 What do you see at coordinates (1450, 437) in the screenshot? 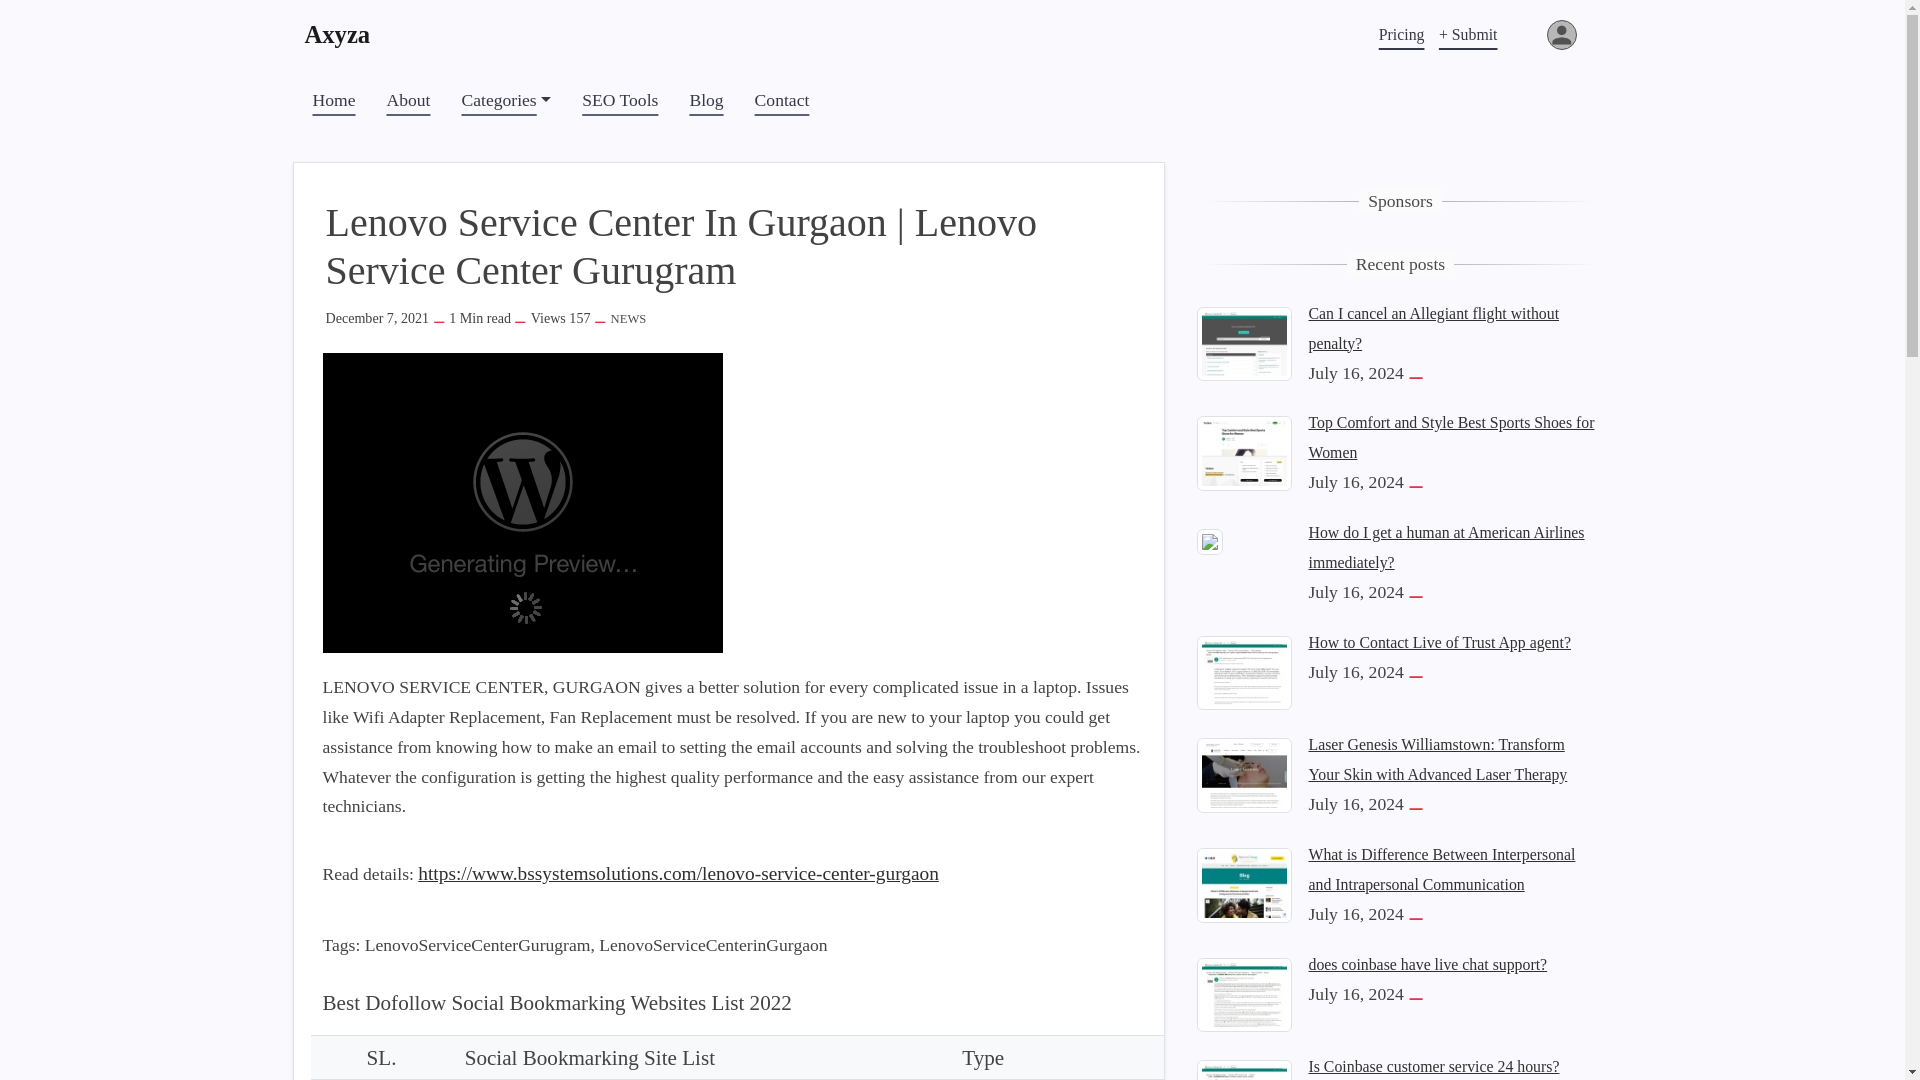
I see `Top Comfort and Style Best Sports Shoes for Women` at bounding box center [1450, 437].